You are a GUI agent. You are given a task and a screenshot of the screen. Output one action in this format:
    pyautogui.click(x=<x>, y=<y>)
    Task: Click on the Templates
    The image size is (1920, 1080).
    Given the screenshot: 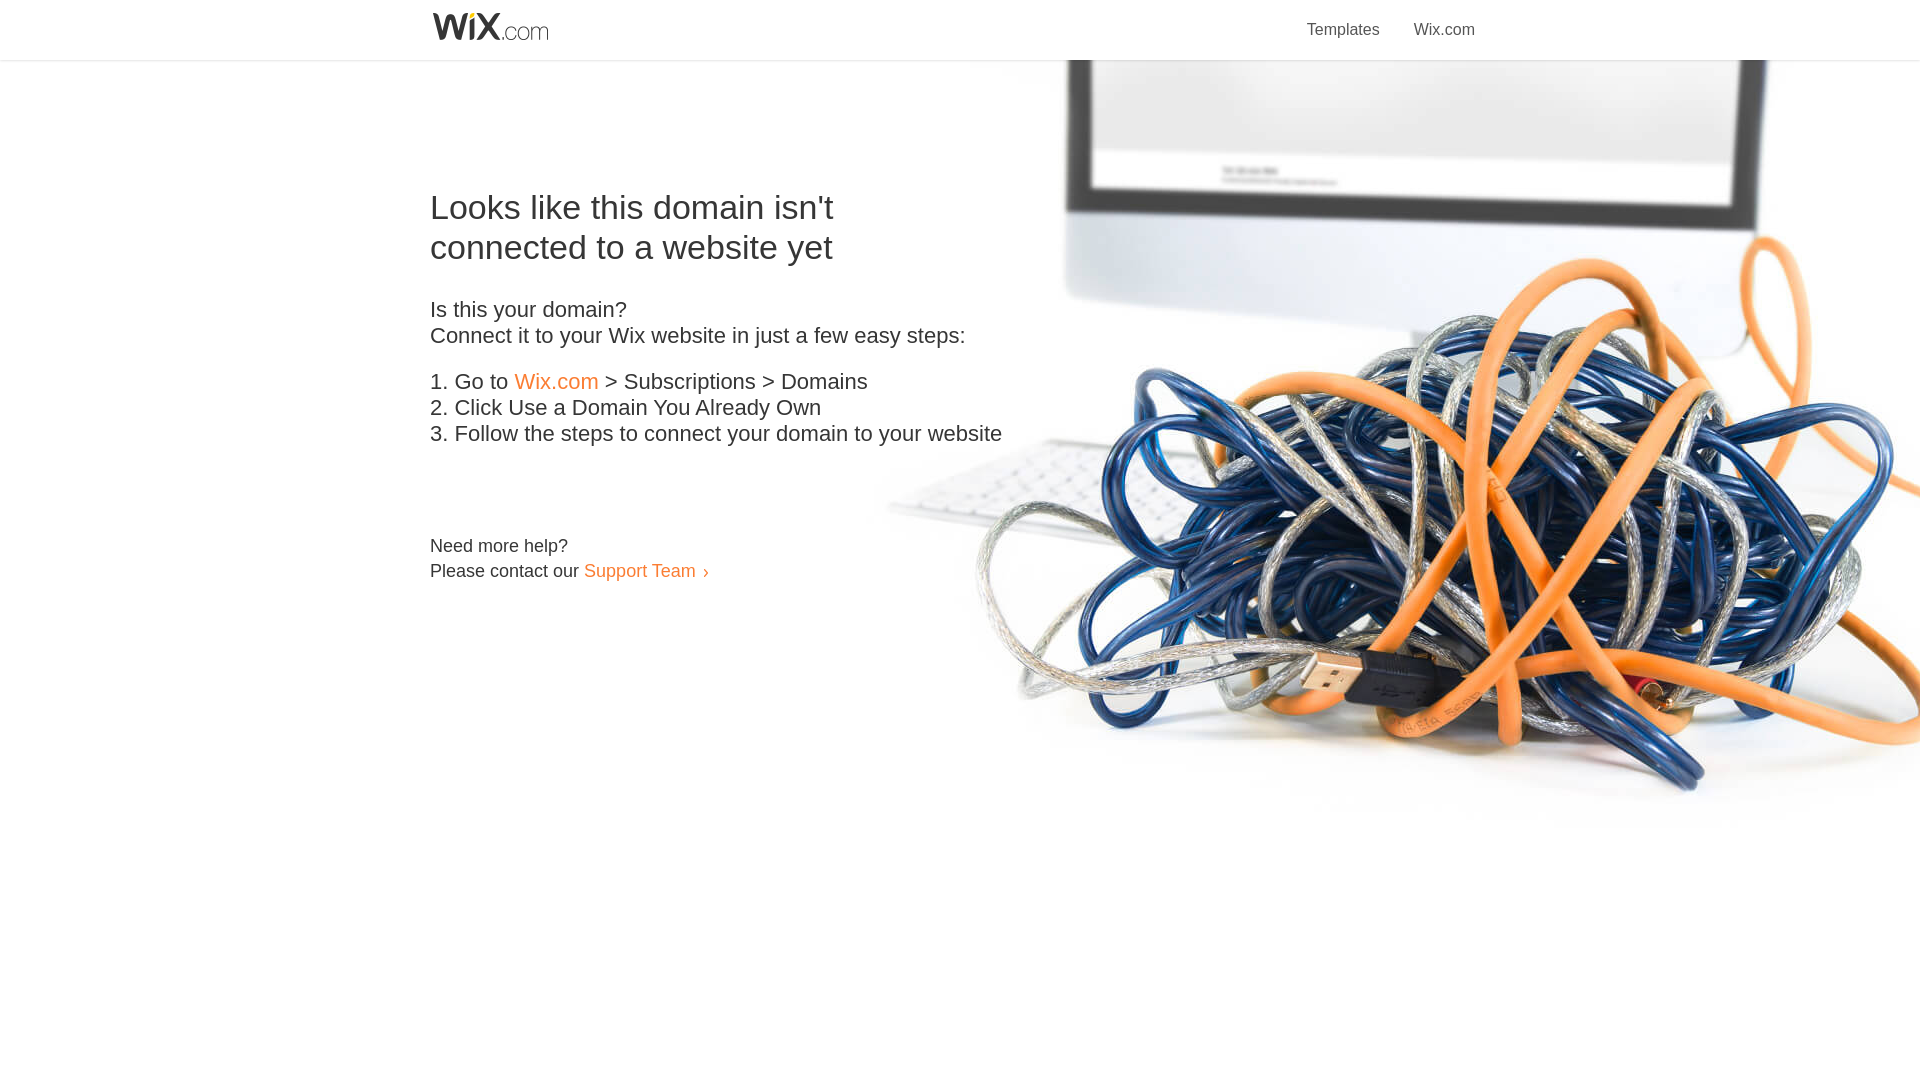 What is the action you would take?
    pyautogui.click(x=1344, y=18)
    